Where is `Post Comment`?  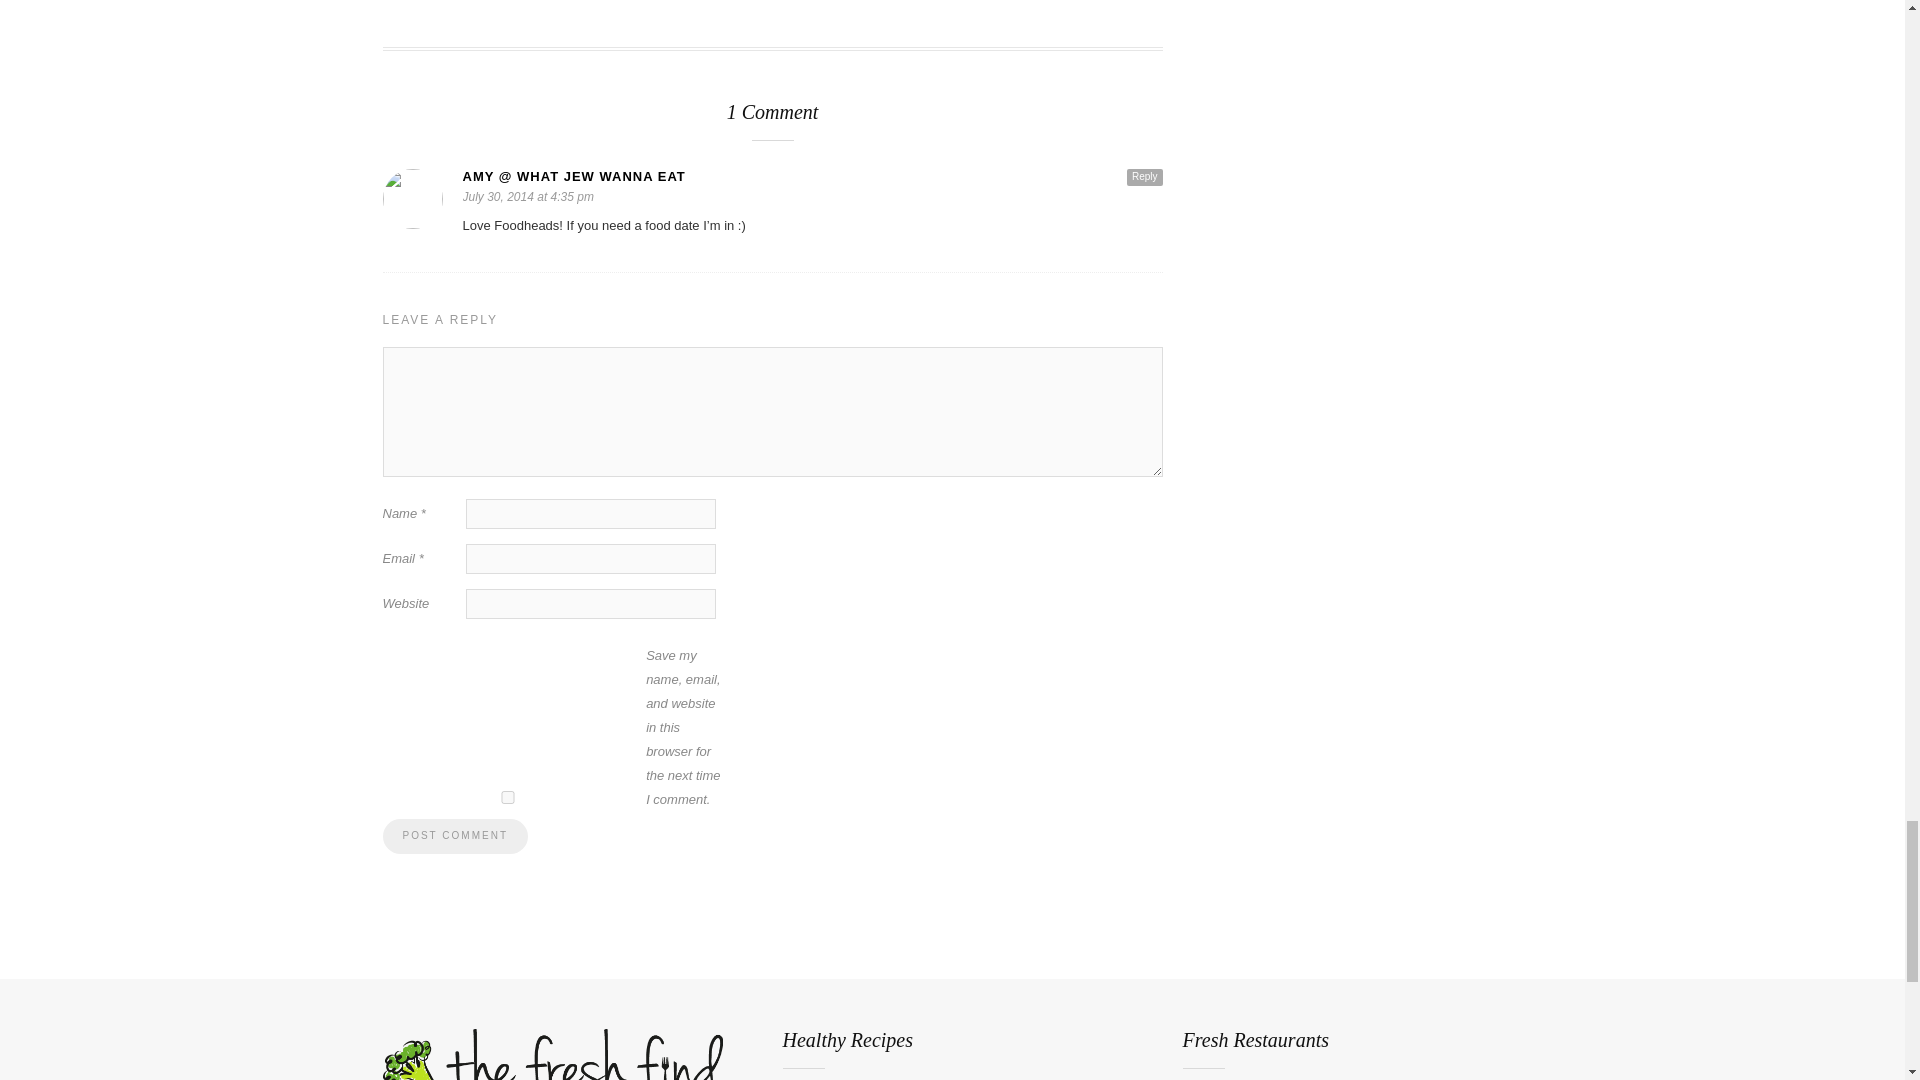
Post Comment is located at coordinates (454, 836).